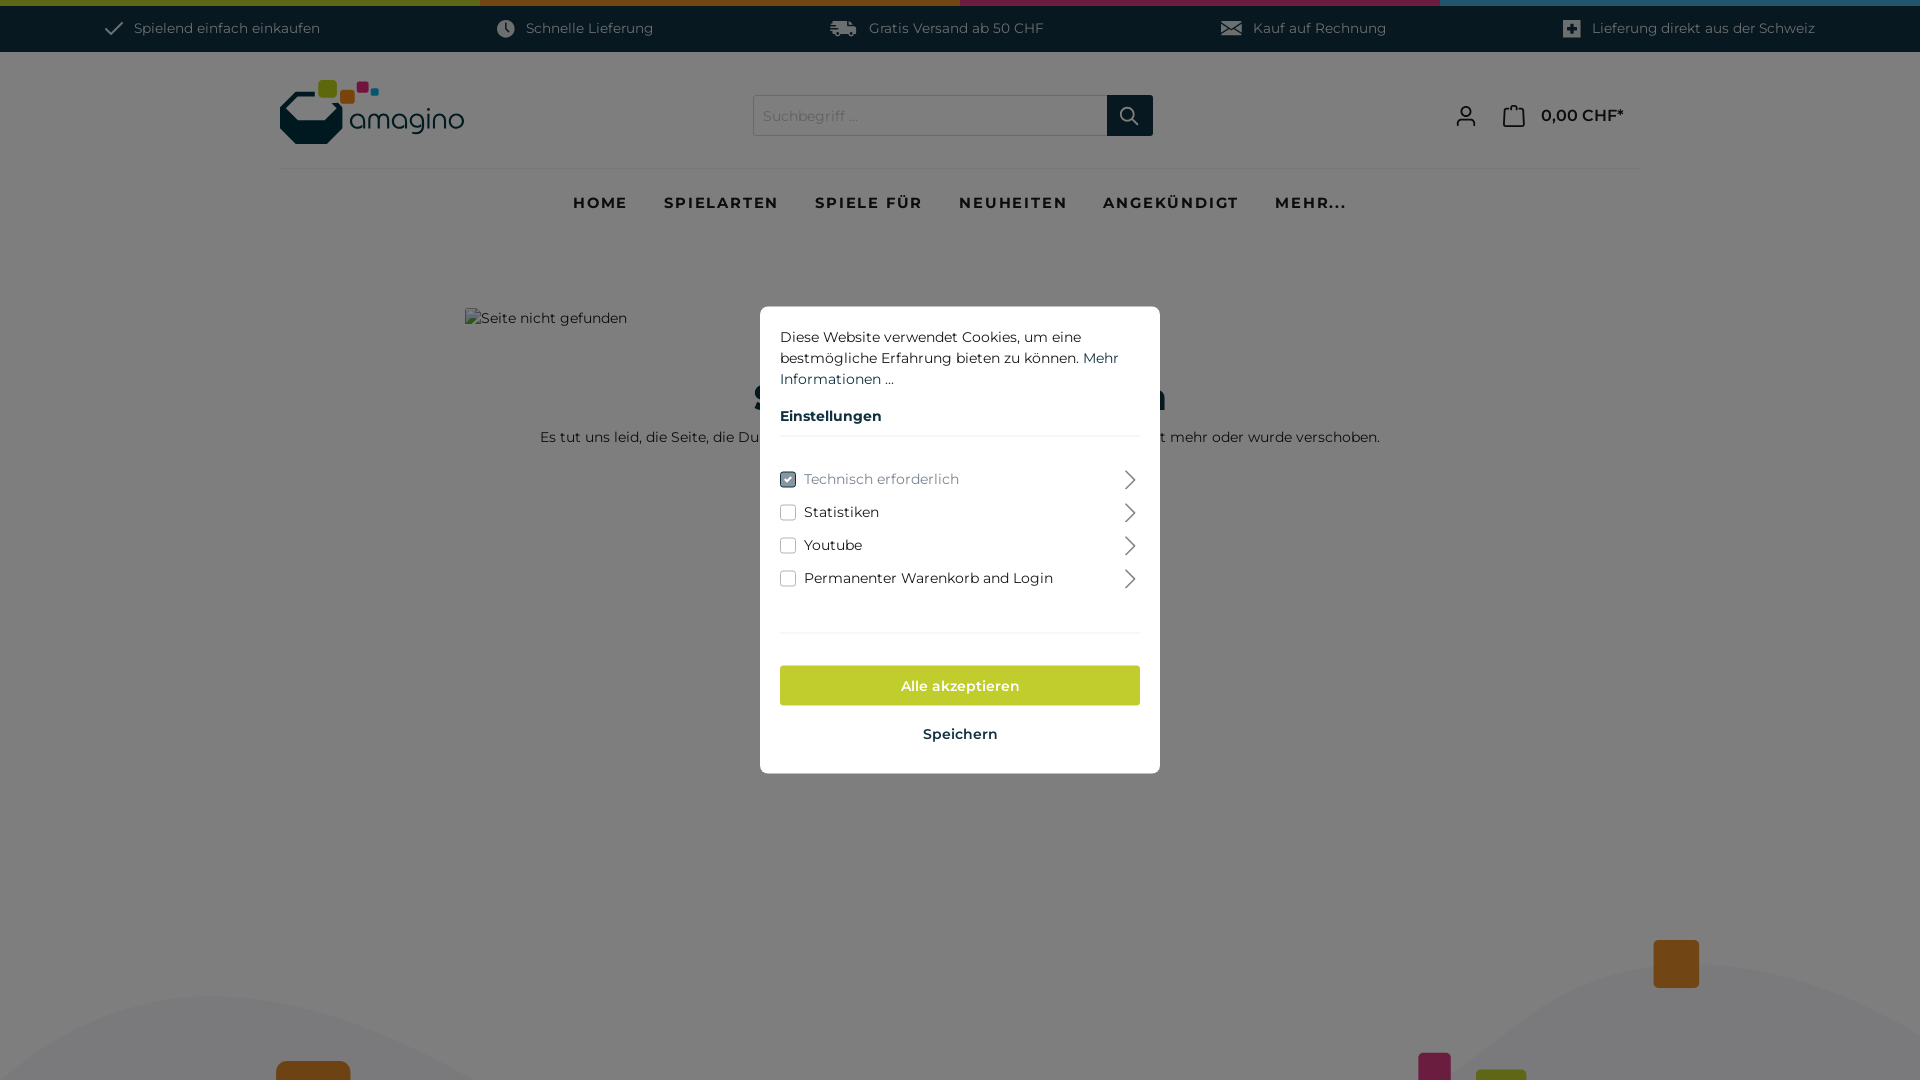  Describe the element at coordinates (960, 734) in the screenshot. I see `Speichern` at that location.